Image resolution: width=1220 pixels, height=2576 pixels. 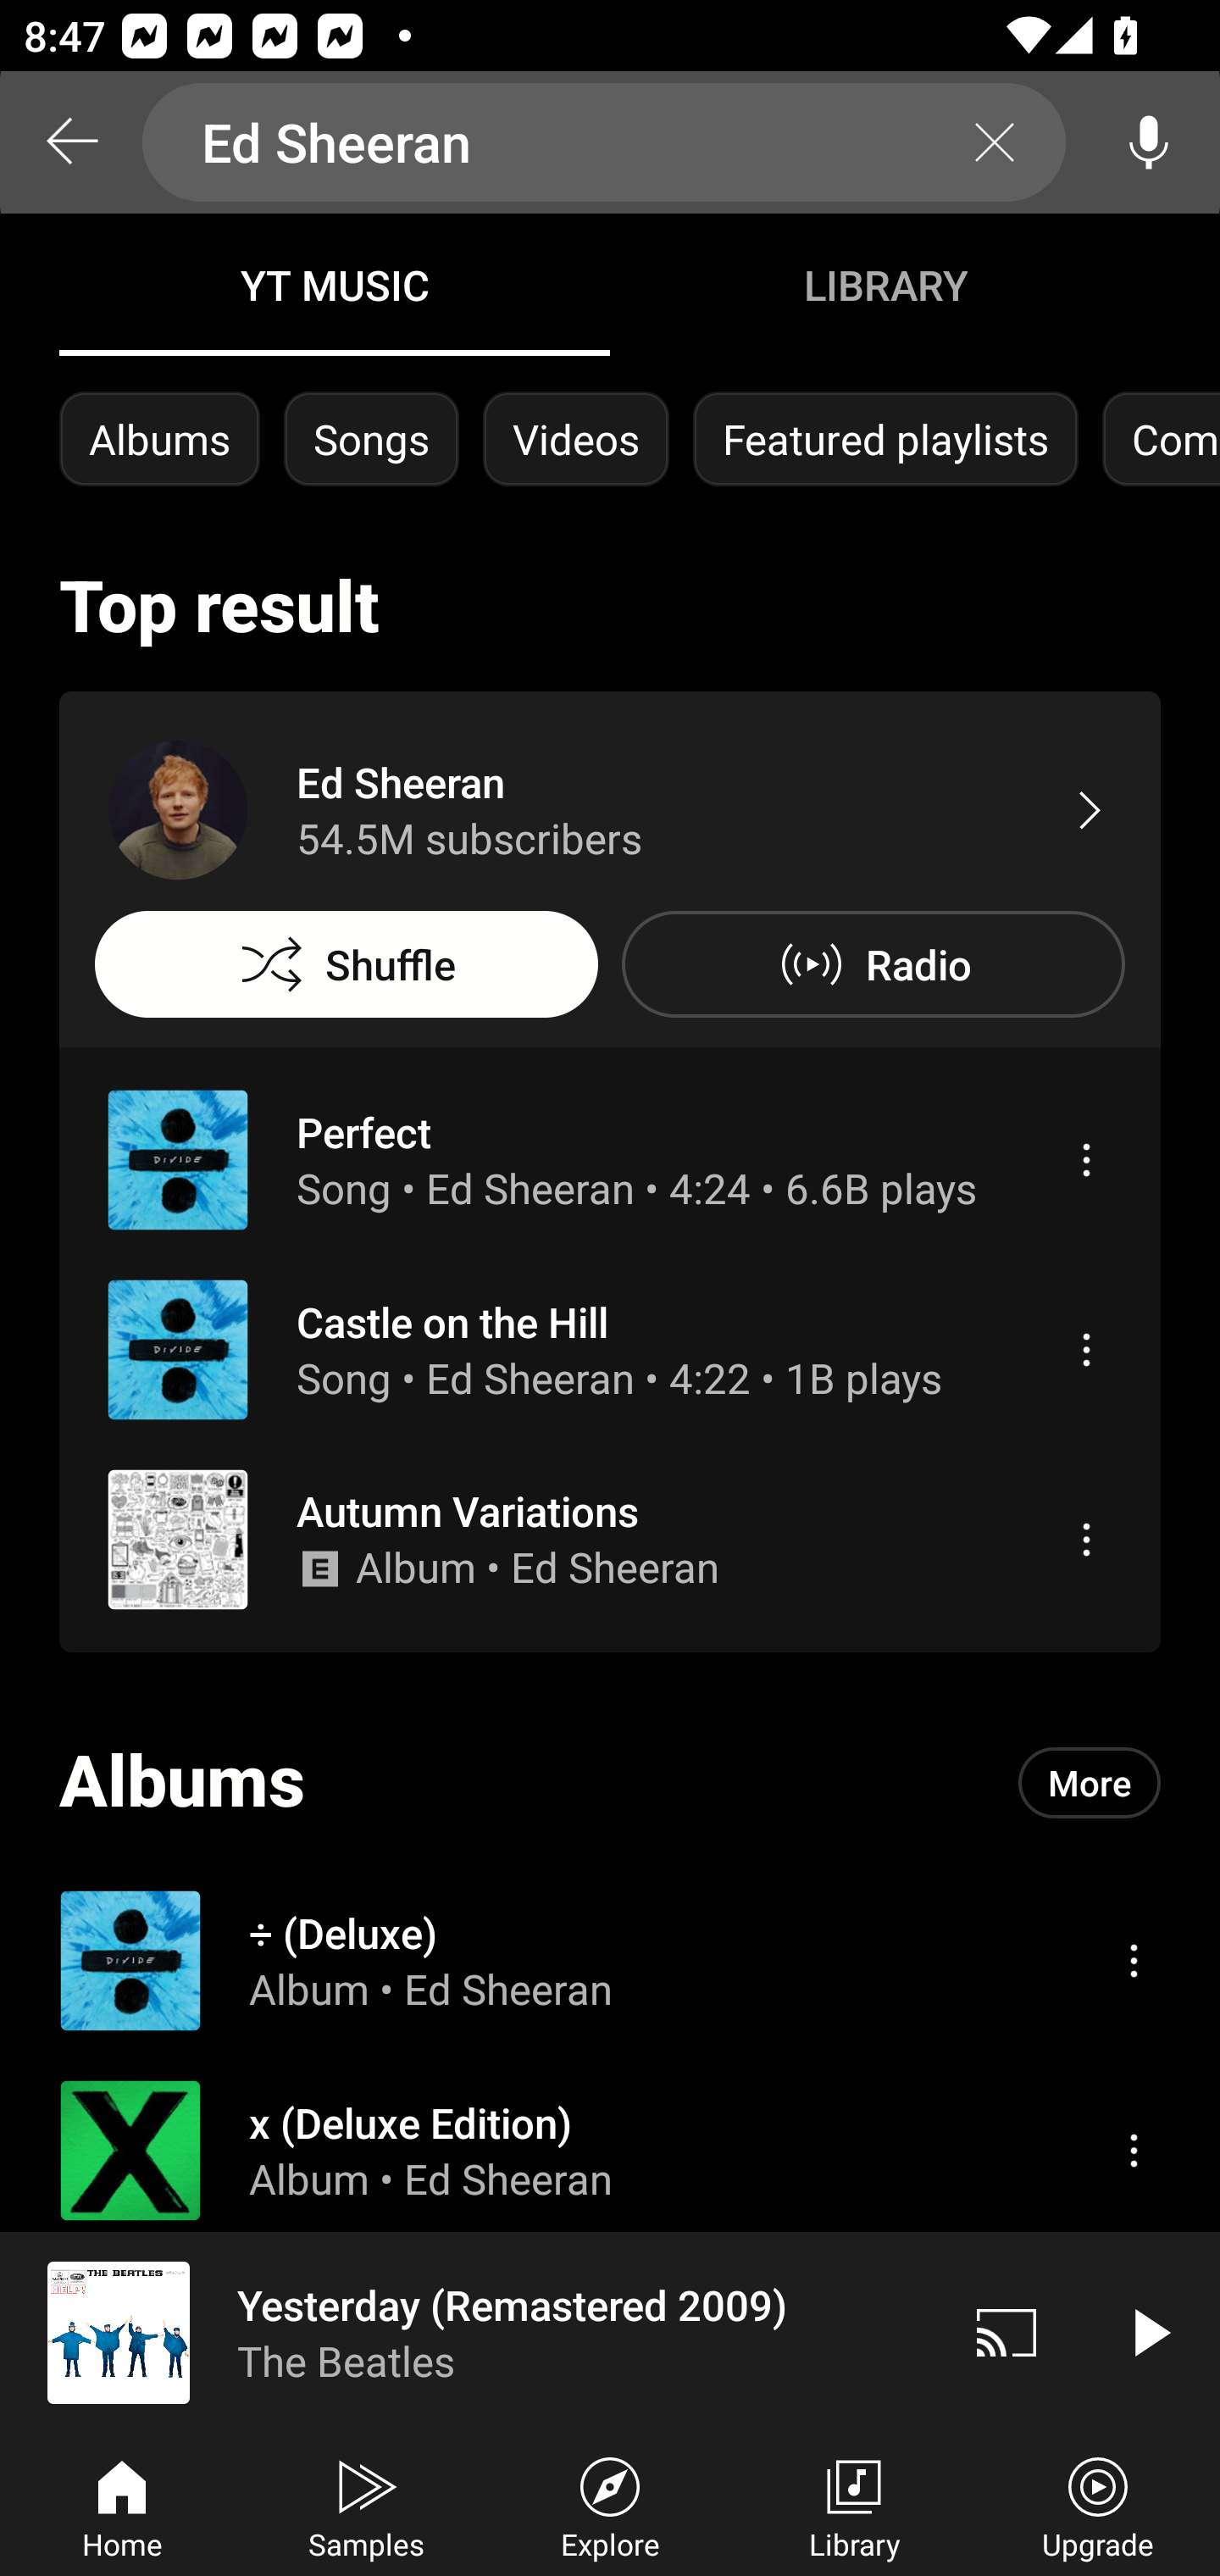 What do you see at coordinates (610, 1782) in the screenshot?
I see `Albums More More` at bounding box center [610, 1782].